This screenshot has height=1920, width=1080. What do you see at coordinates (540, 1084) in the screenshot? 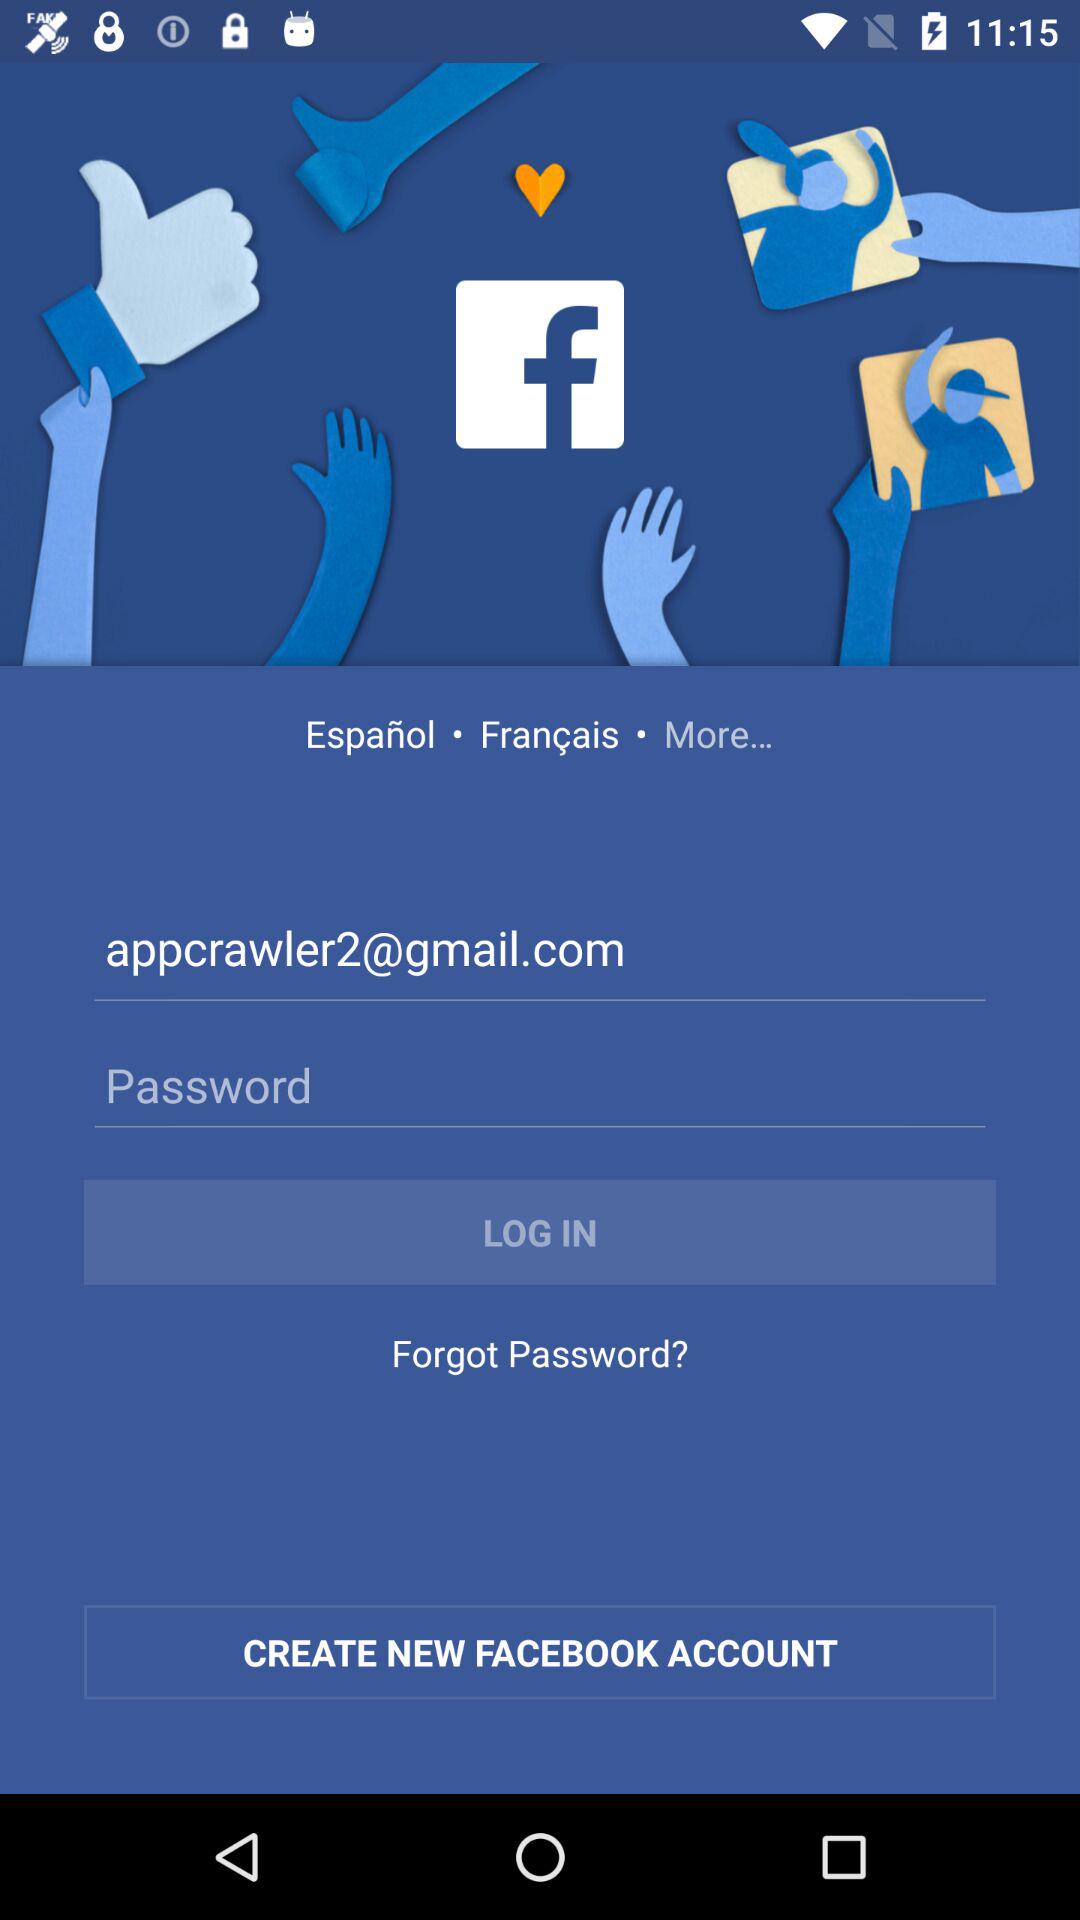
I see `tap item below the appcrawler2@gmail.com` at bounding box center [540, 1084].